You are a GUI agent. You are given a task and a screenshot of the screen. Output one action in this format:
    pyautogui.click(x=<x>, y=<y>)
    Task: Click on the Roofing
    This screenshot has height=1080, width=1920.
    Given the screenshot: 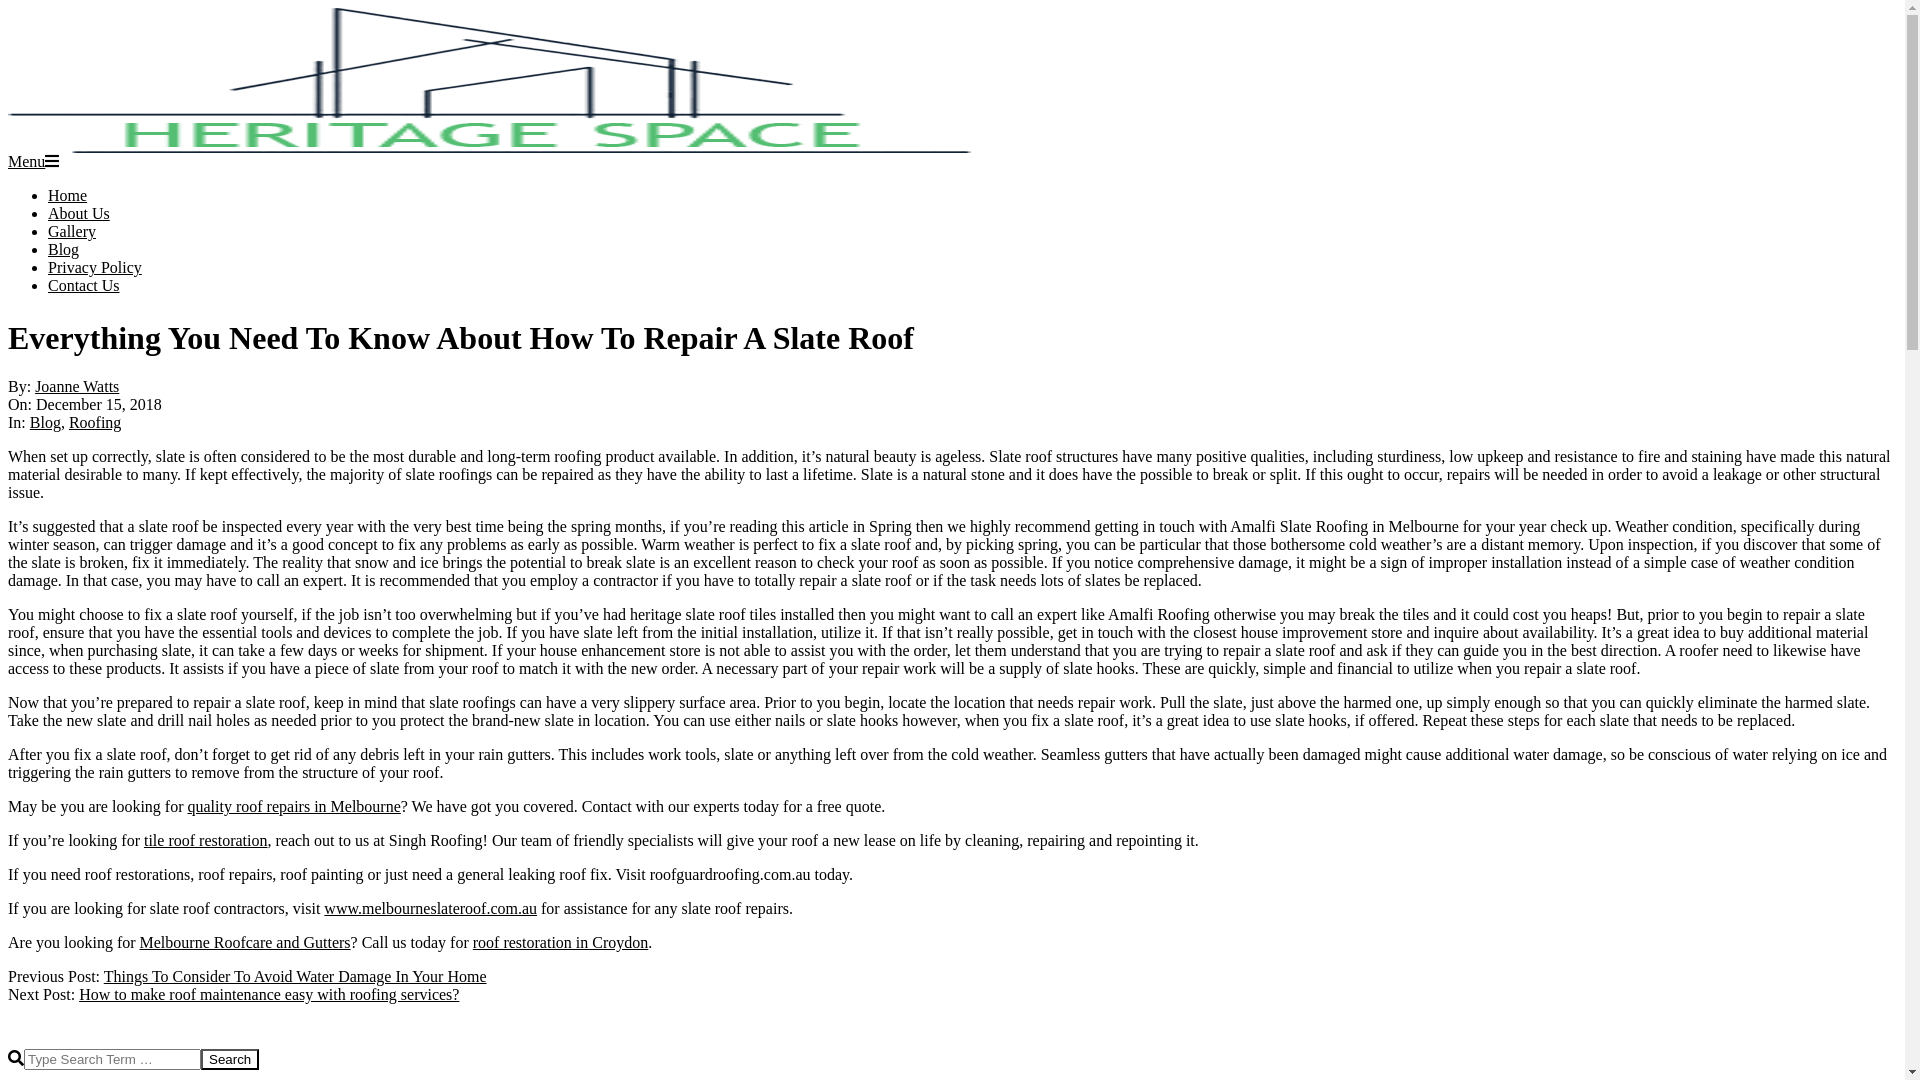 What is the action you would take?
    pyautogui.click(x=95, y=422)
    